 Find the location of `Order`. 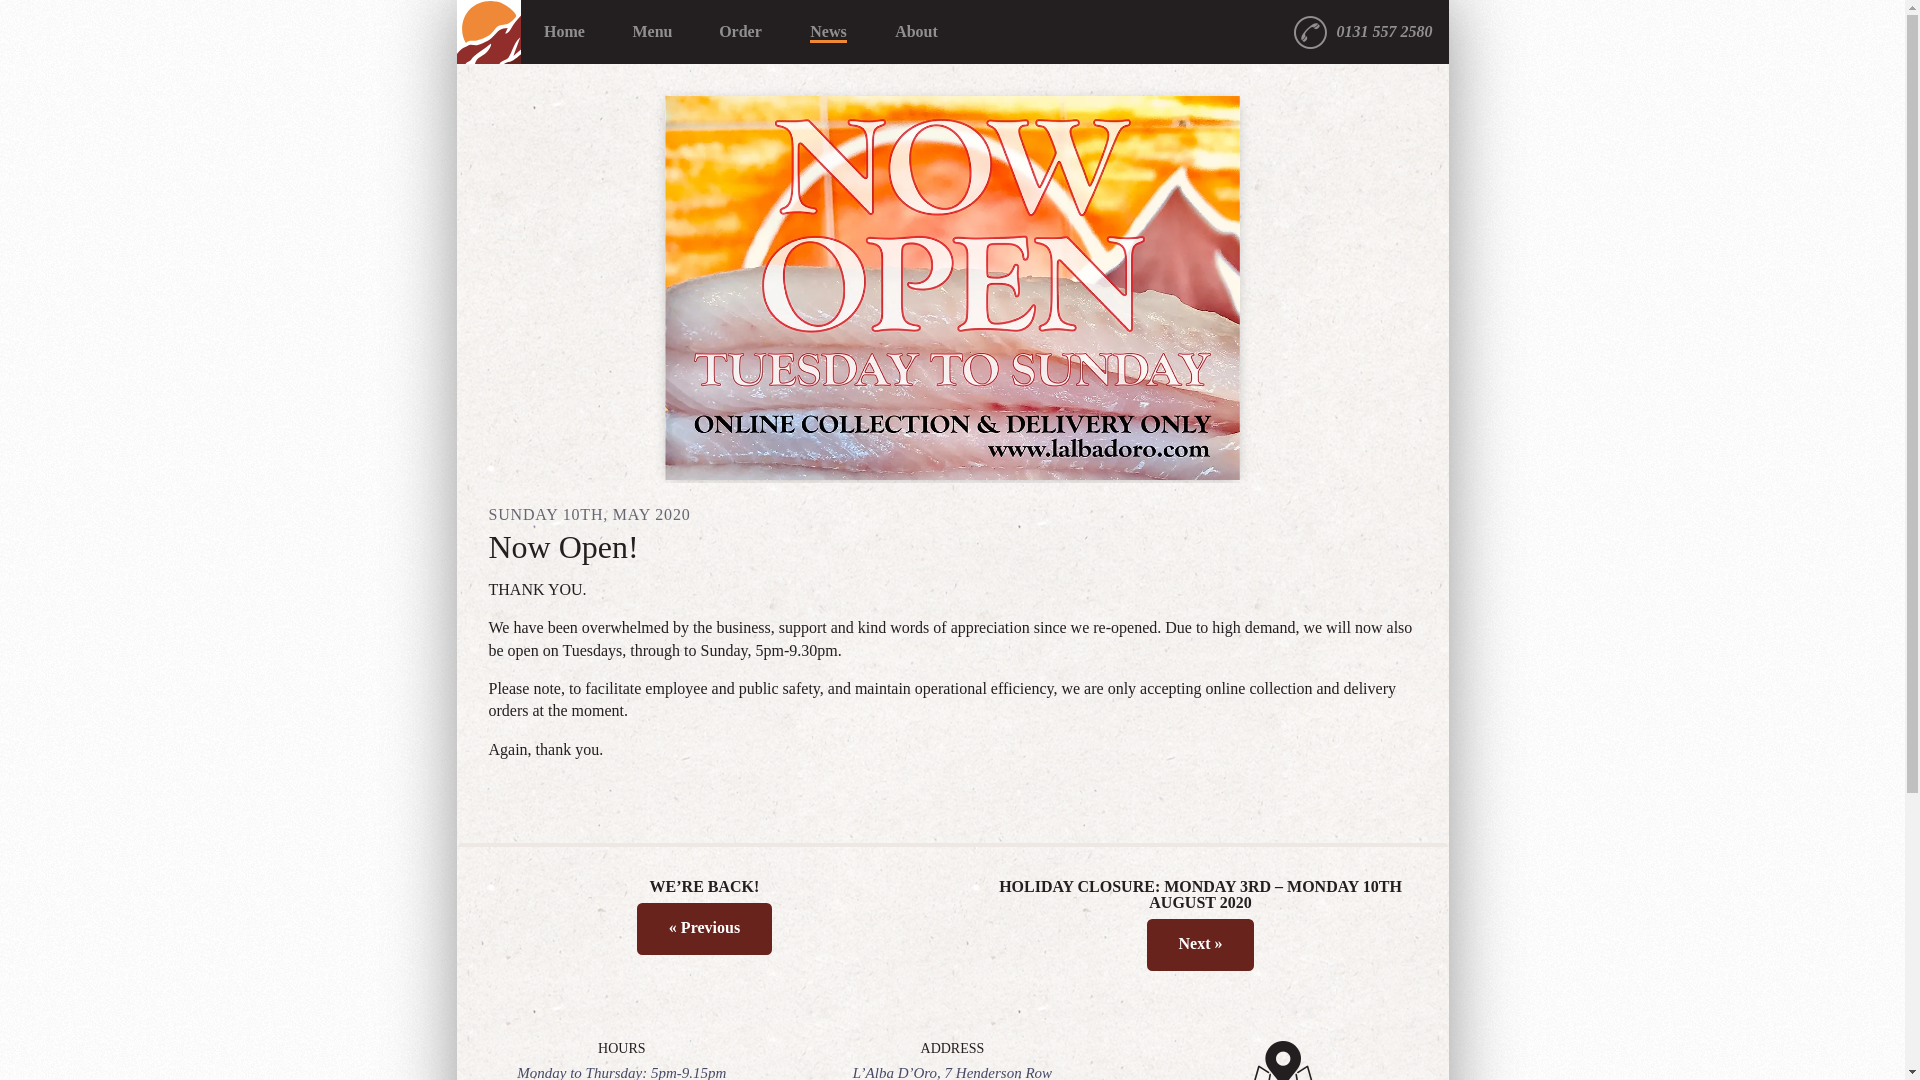

Order is located at coordinates (739, 32).